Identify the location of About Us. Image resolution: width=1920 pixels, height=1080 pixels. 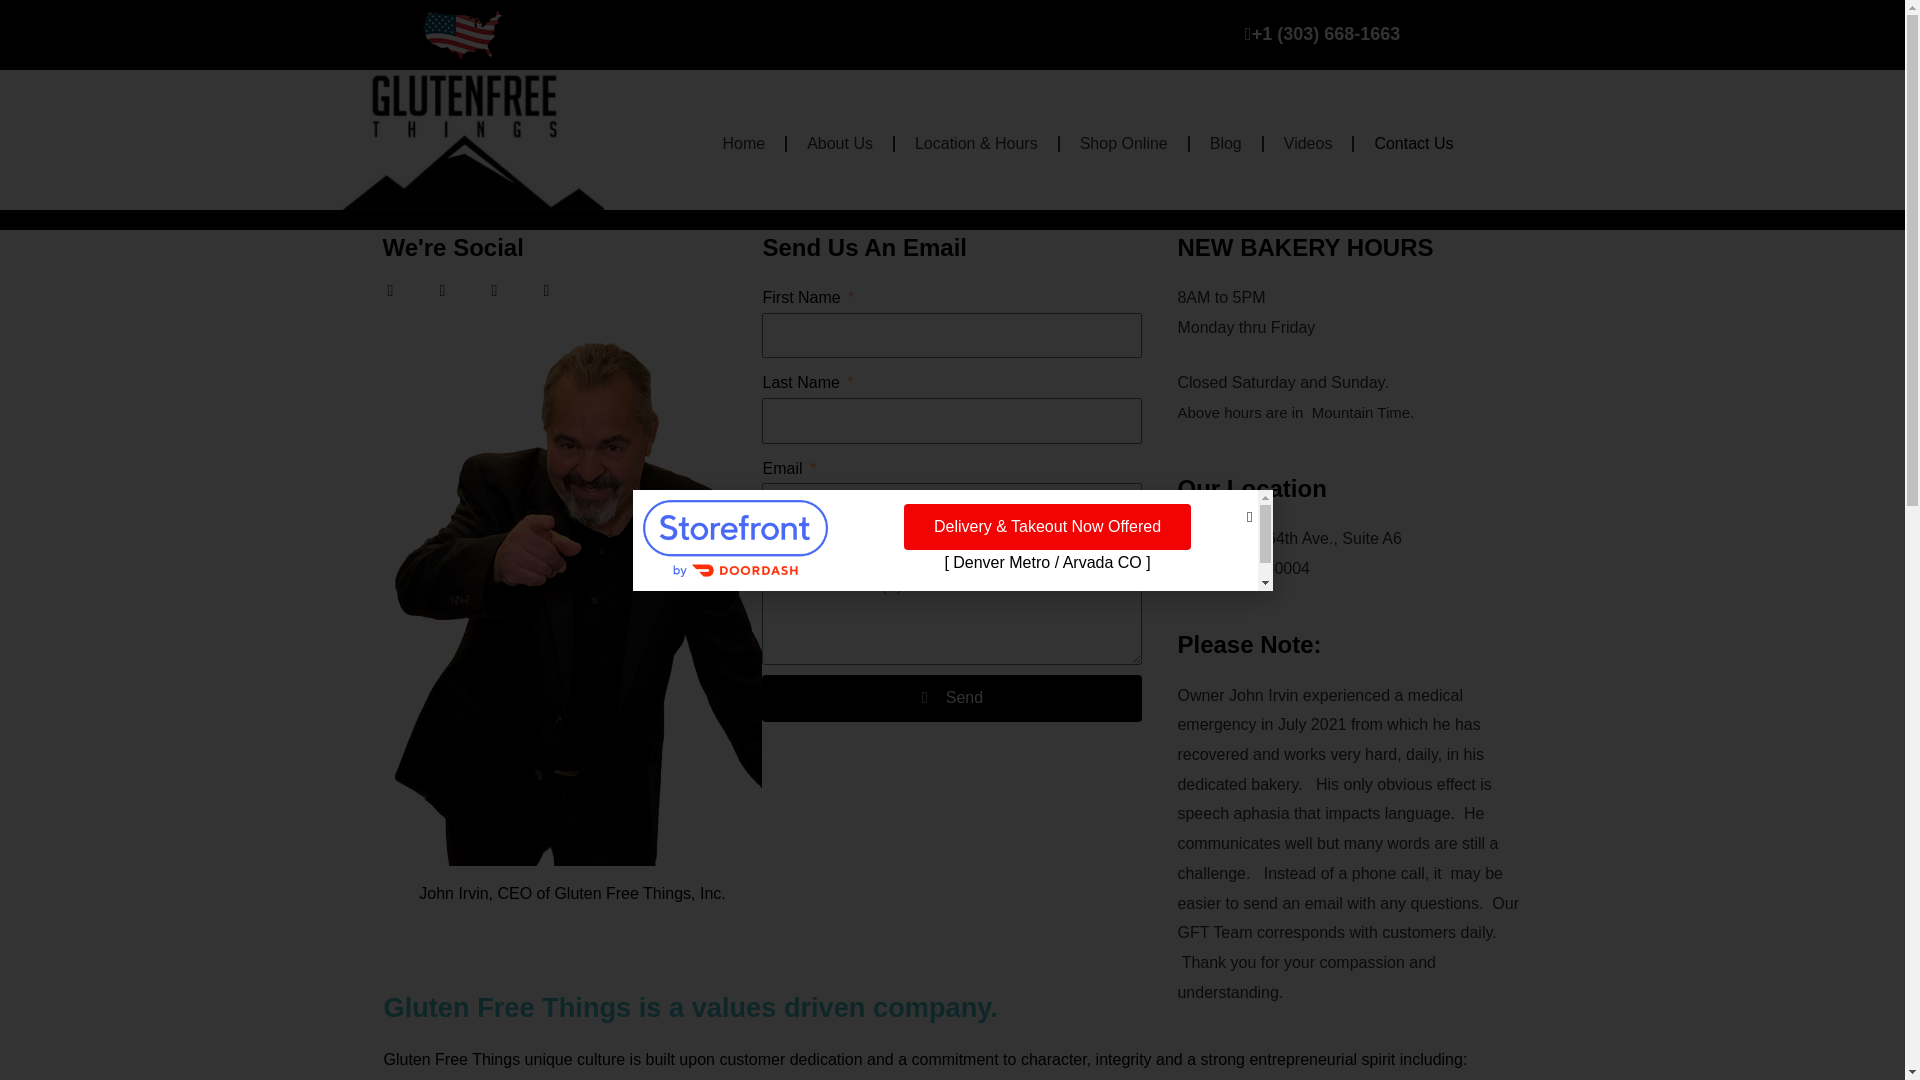
(840, 144).